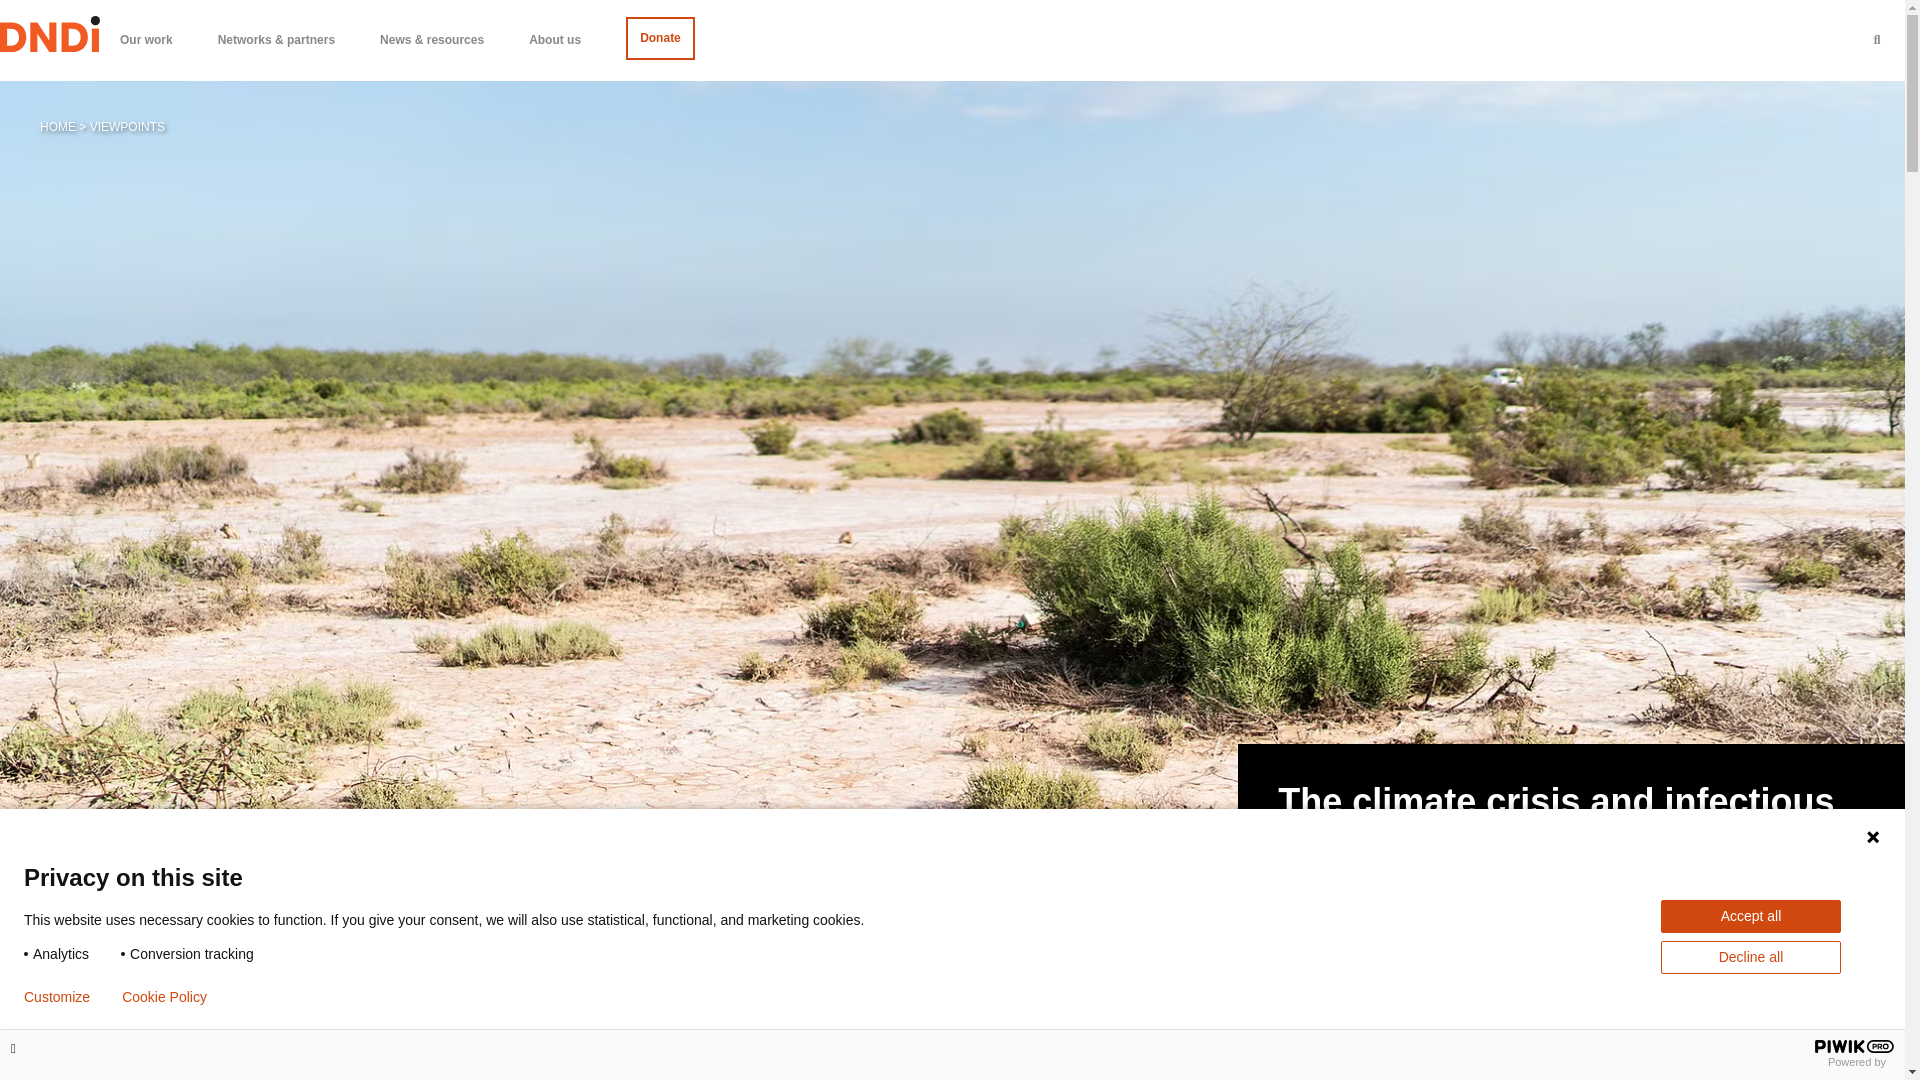  Describe the element at coordinates (128, 126) in the screenshot. I see `Go to the Viewpoints News Type archives.` at that location.